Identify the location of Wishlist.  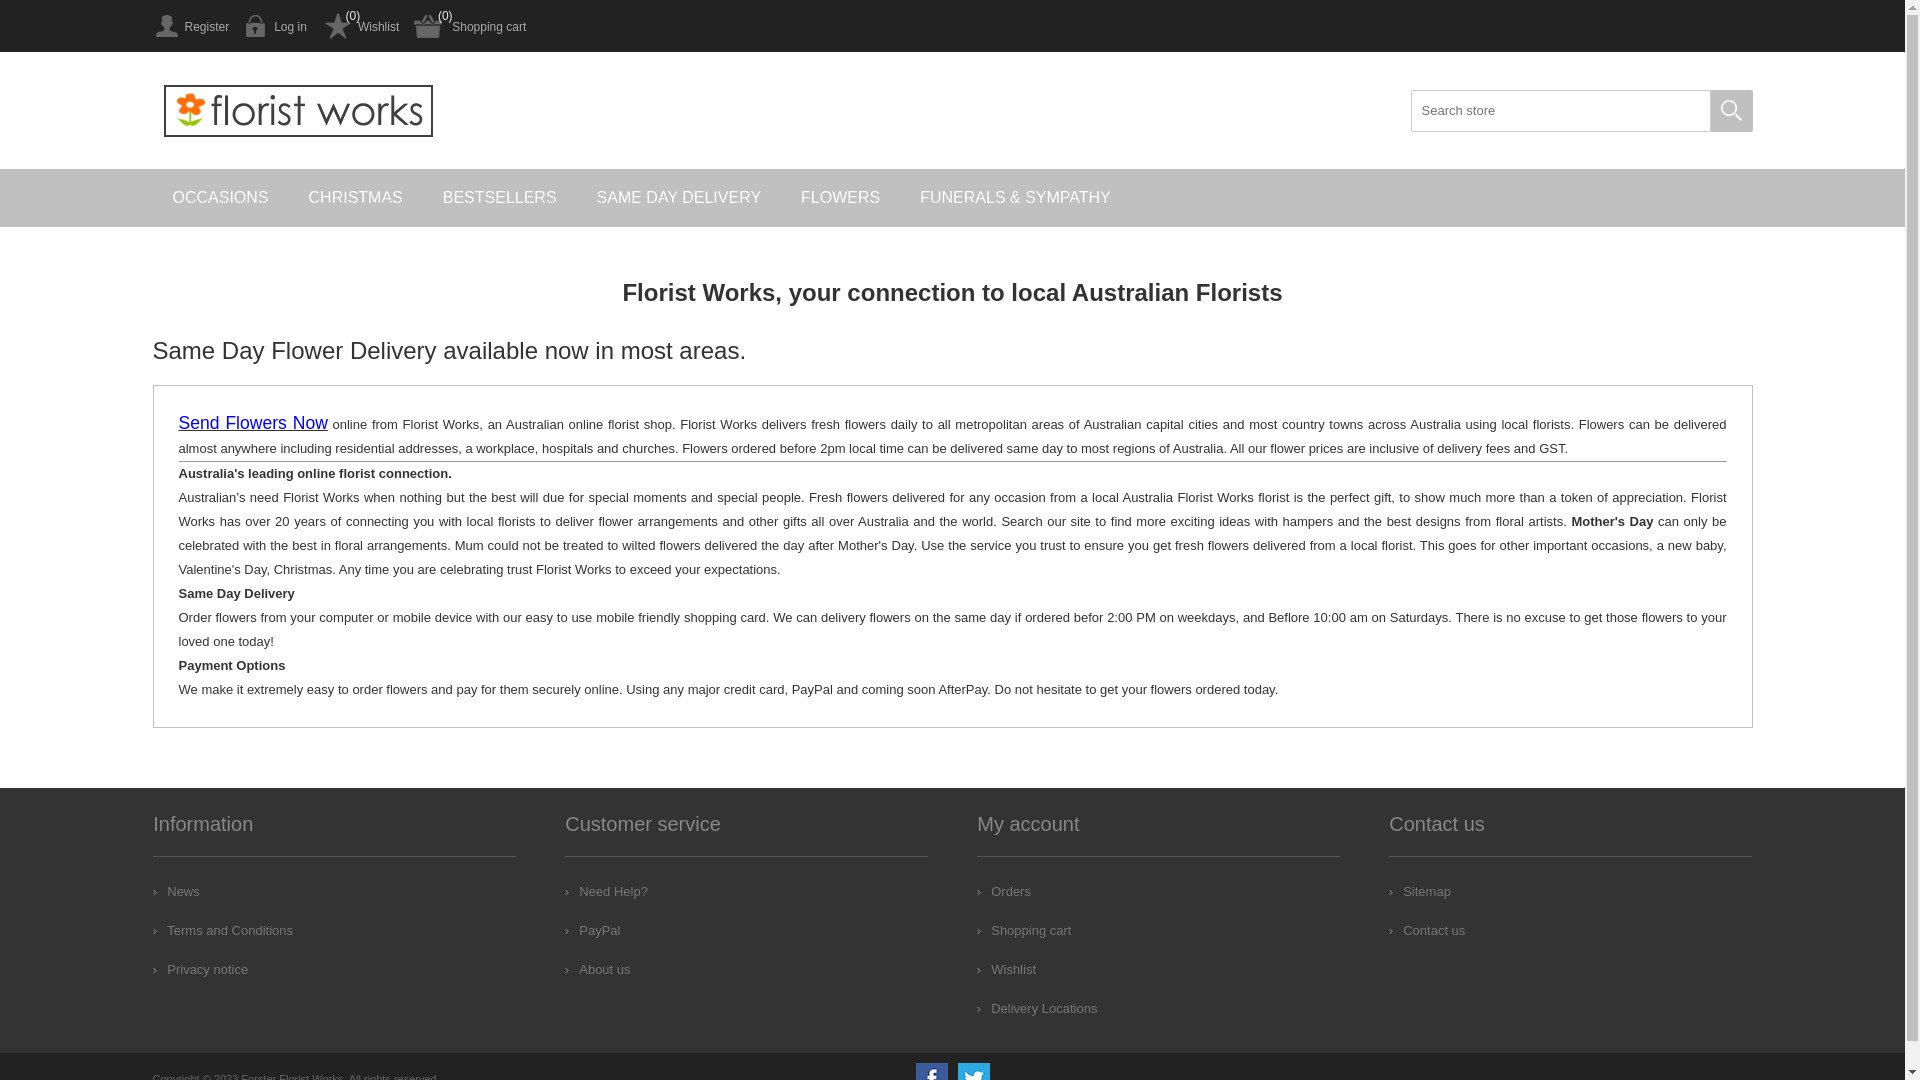
(1006, 970).